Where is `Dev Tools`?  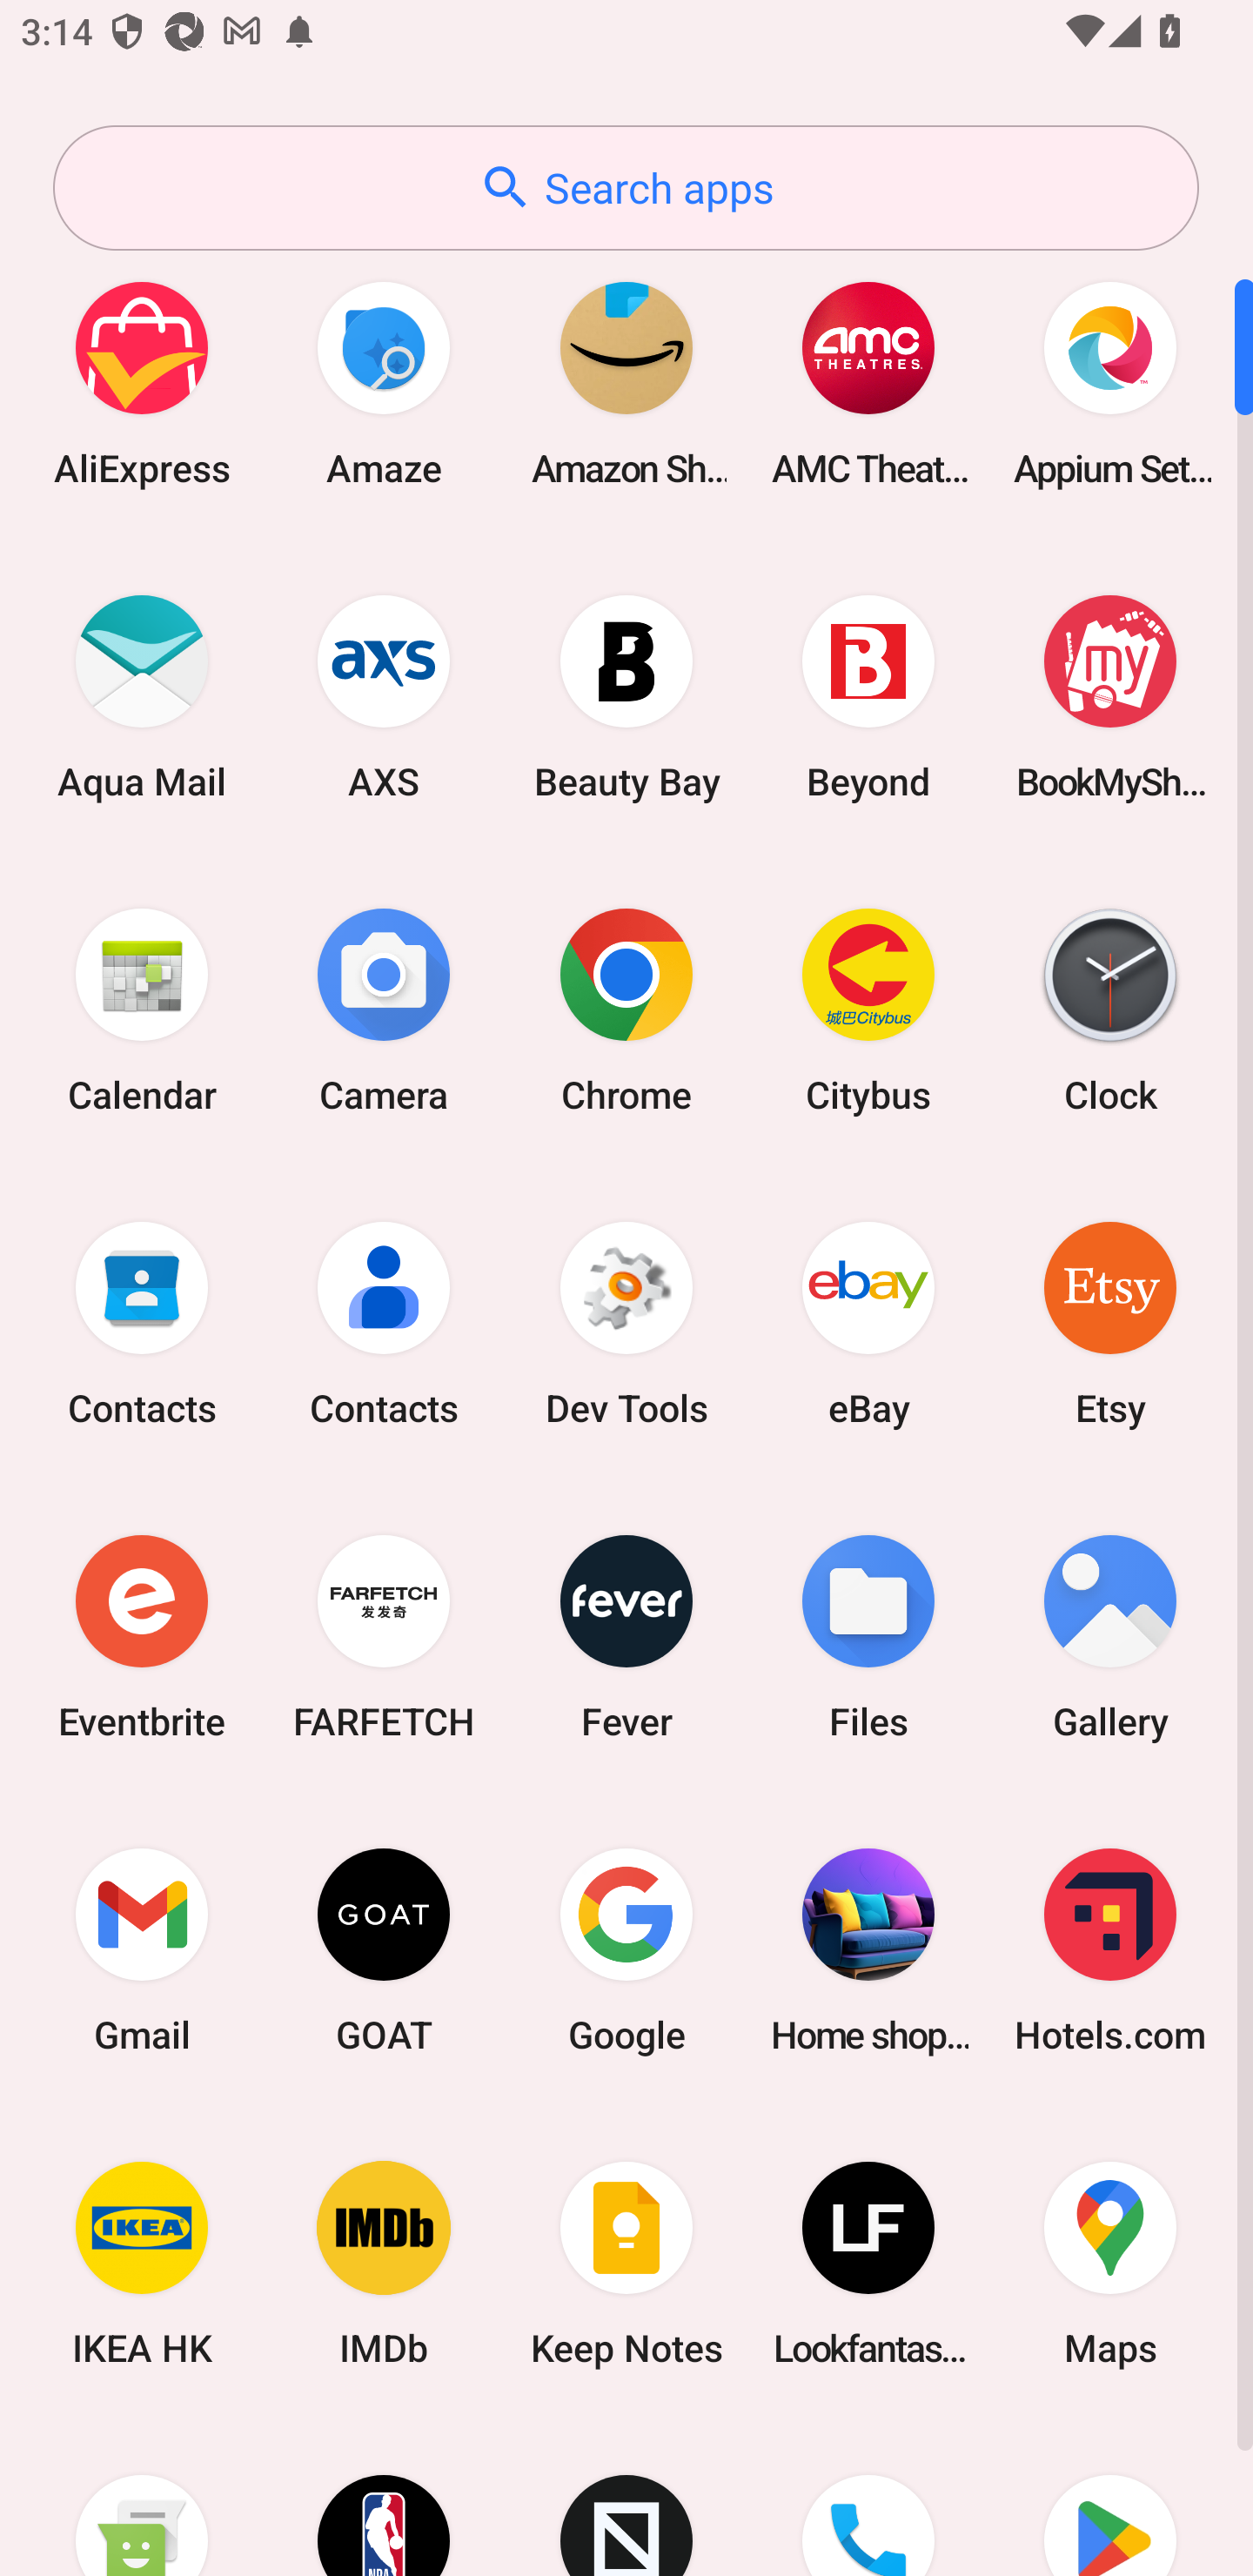
Dev Tools is located at coordinates (626, 1323).